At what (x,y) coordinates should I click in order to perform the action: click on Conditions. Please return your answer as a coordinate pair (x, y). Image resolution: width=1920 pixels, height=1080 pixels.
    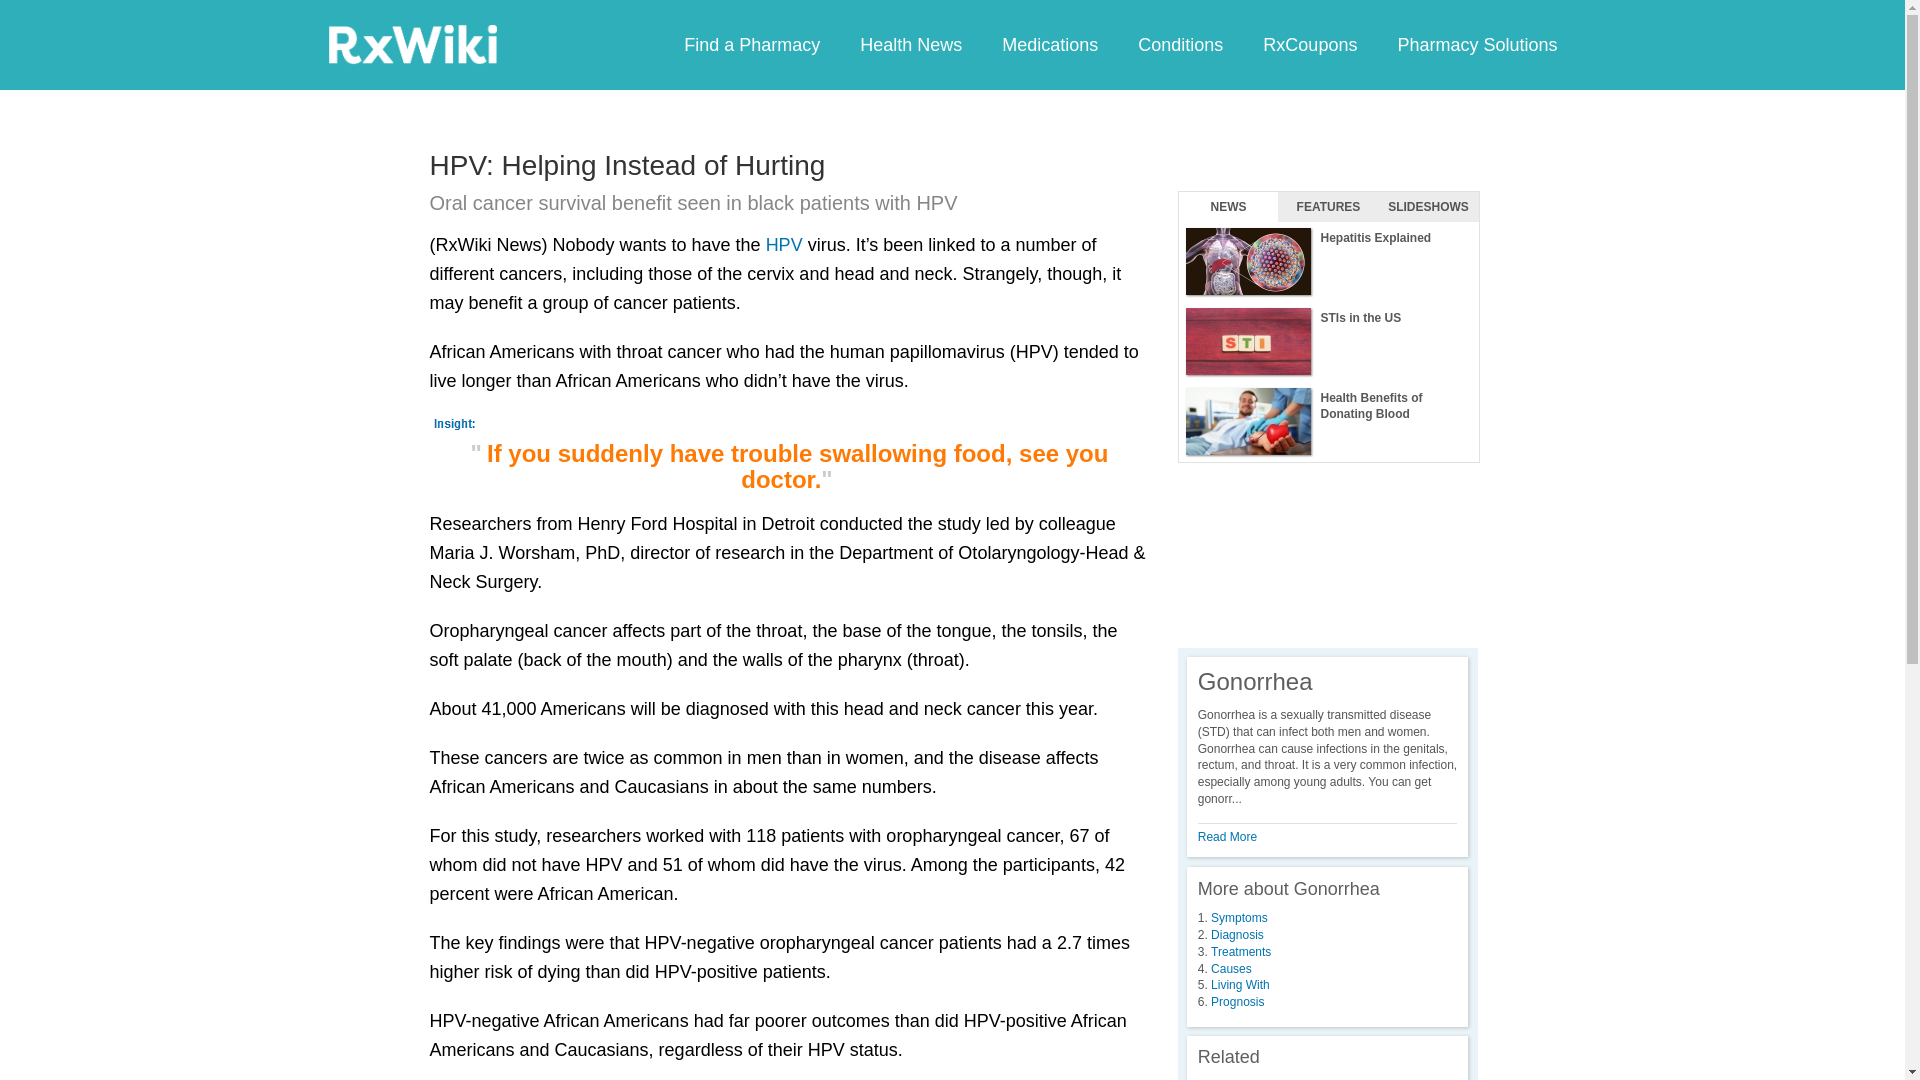
    Looking at the image, I should click on (1180, 44).